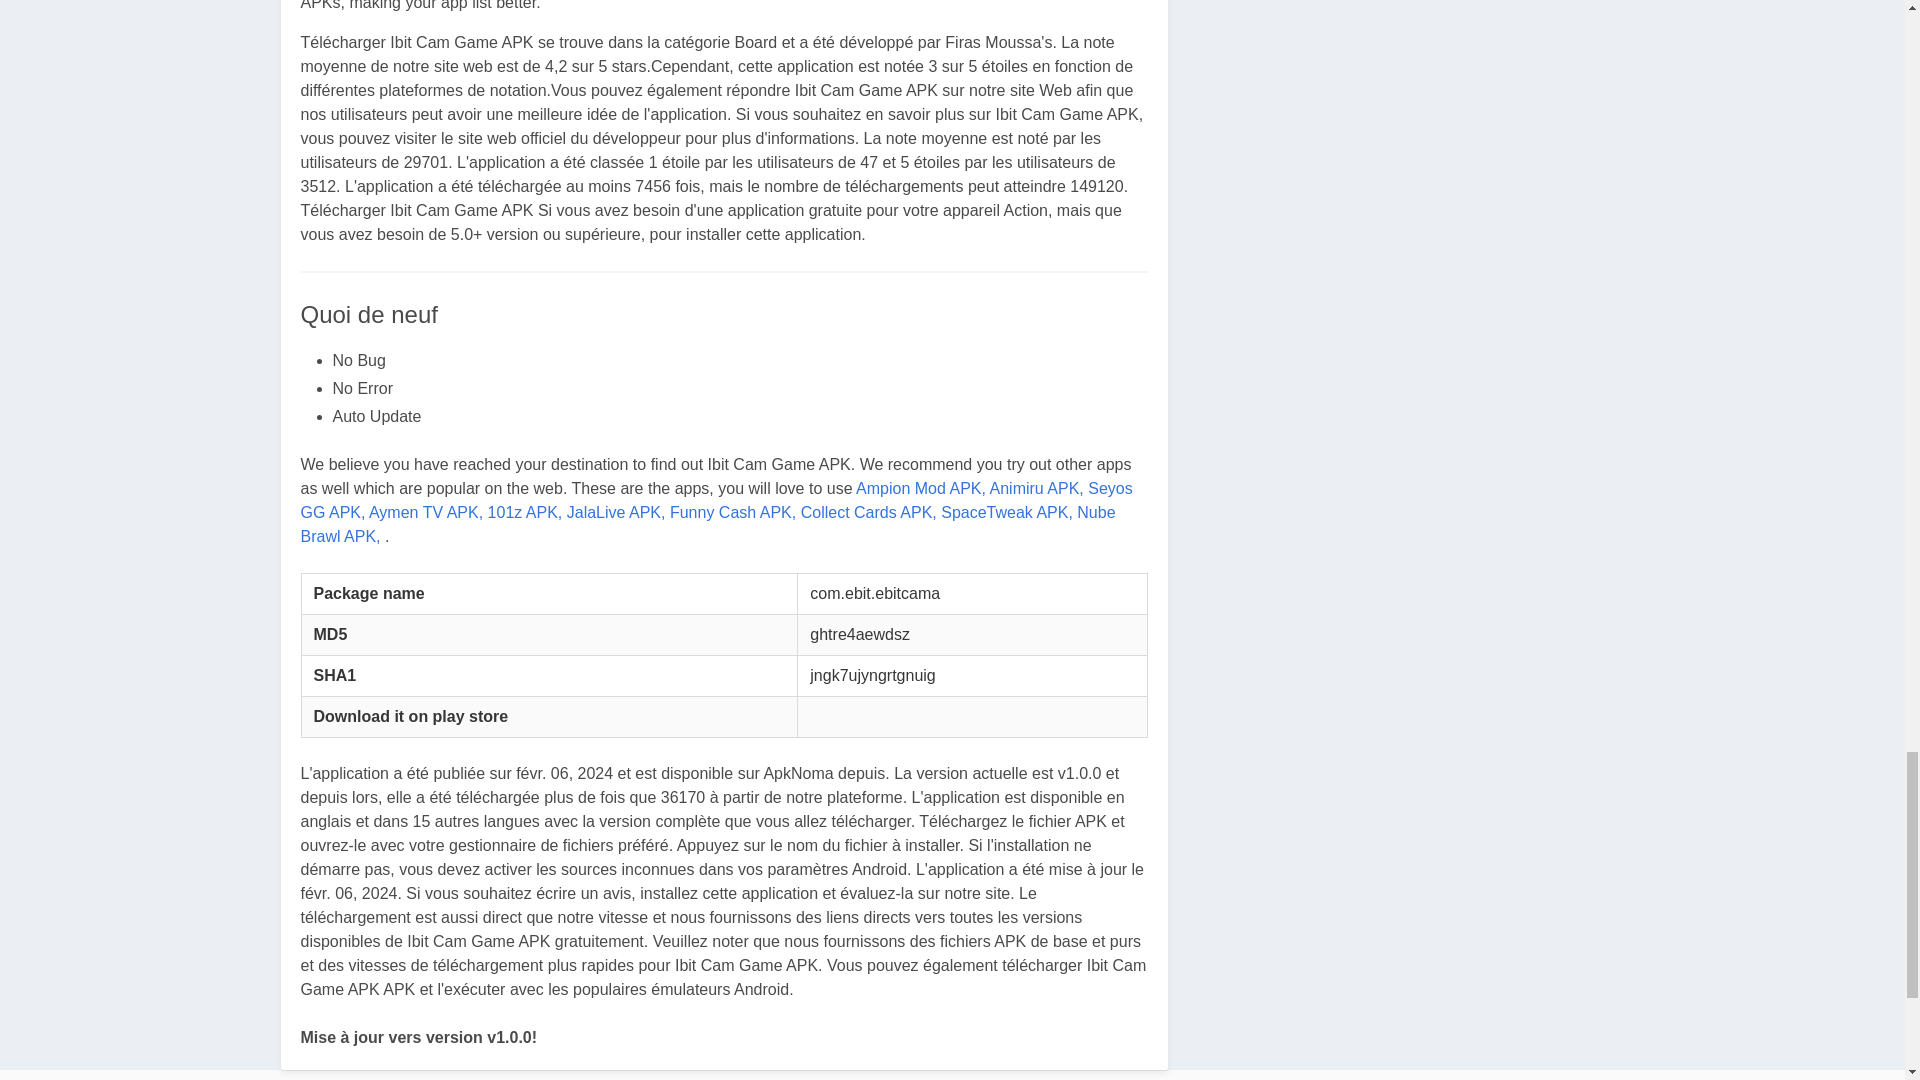 The height and width of the screenshot is (1080, 1920). Describe the element at coordinates (868, 512) in the screenshot. I see `Collect Cards APK APK` at that location.